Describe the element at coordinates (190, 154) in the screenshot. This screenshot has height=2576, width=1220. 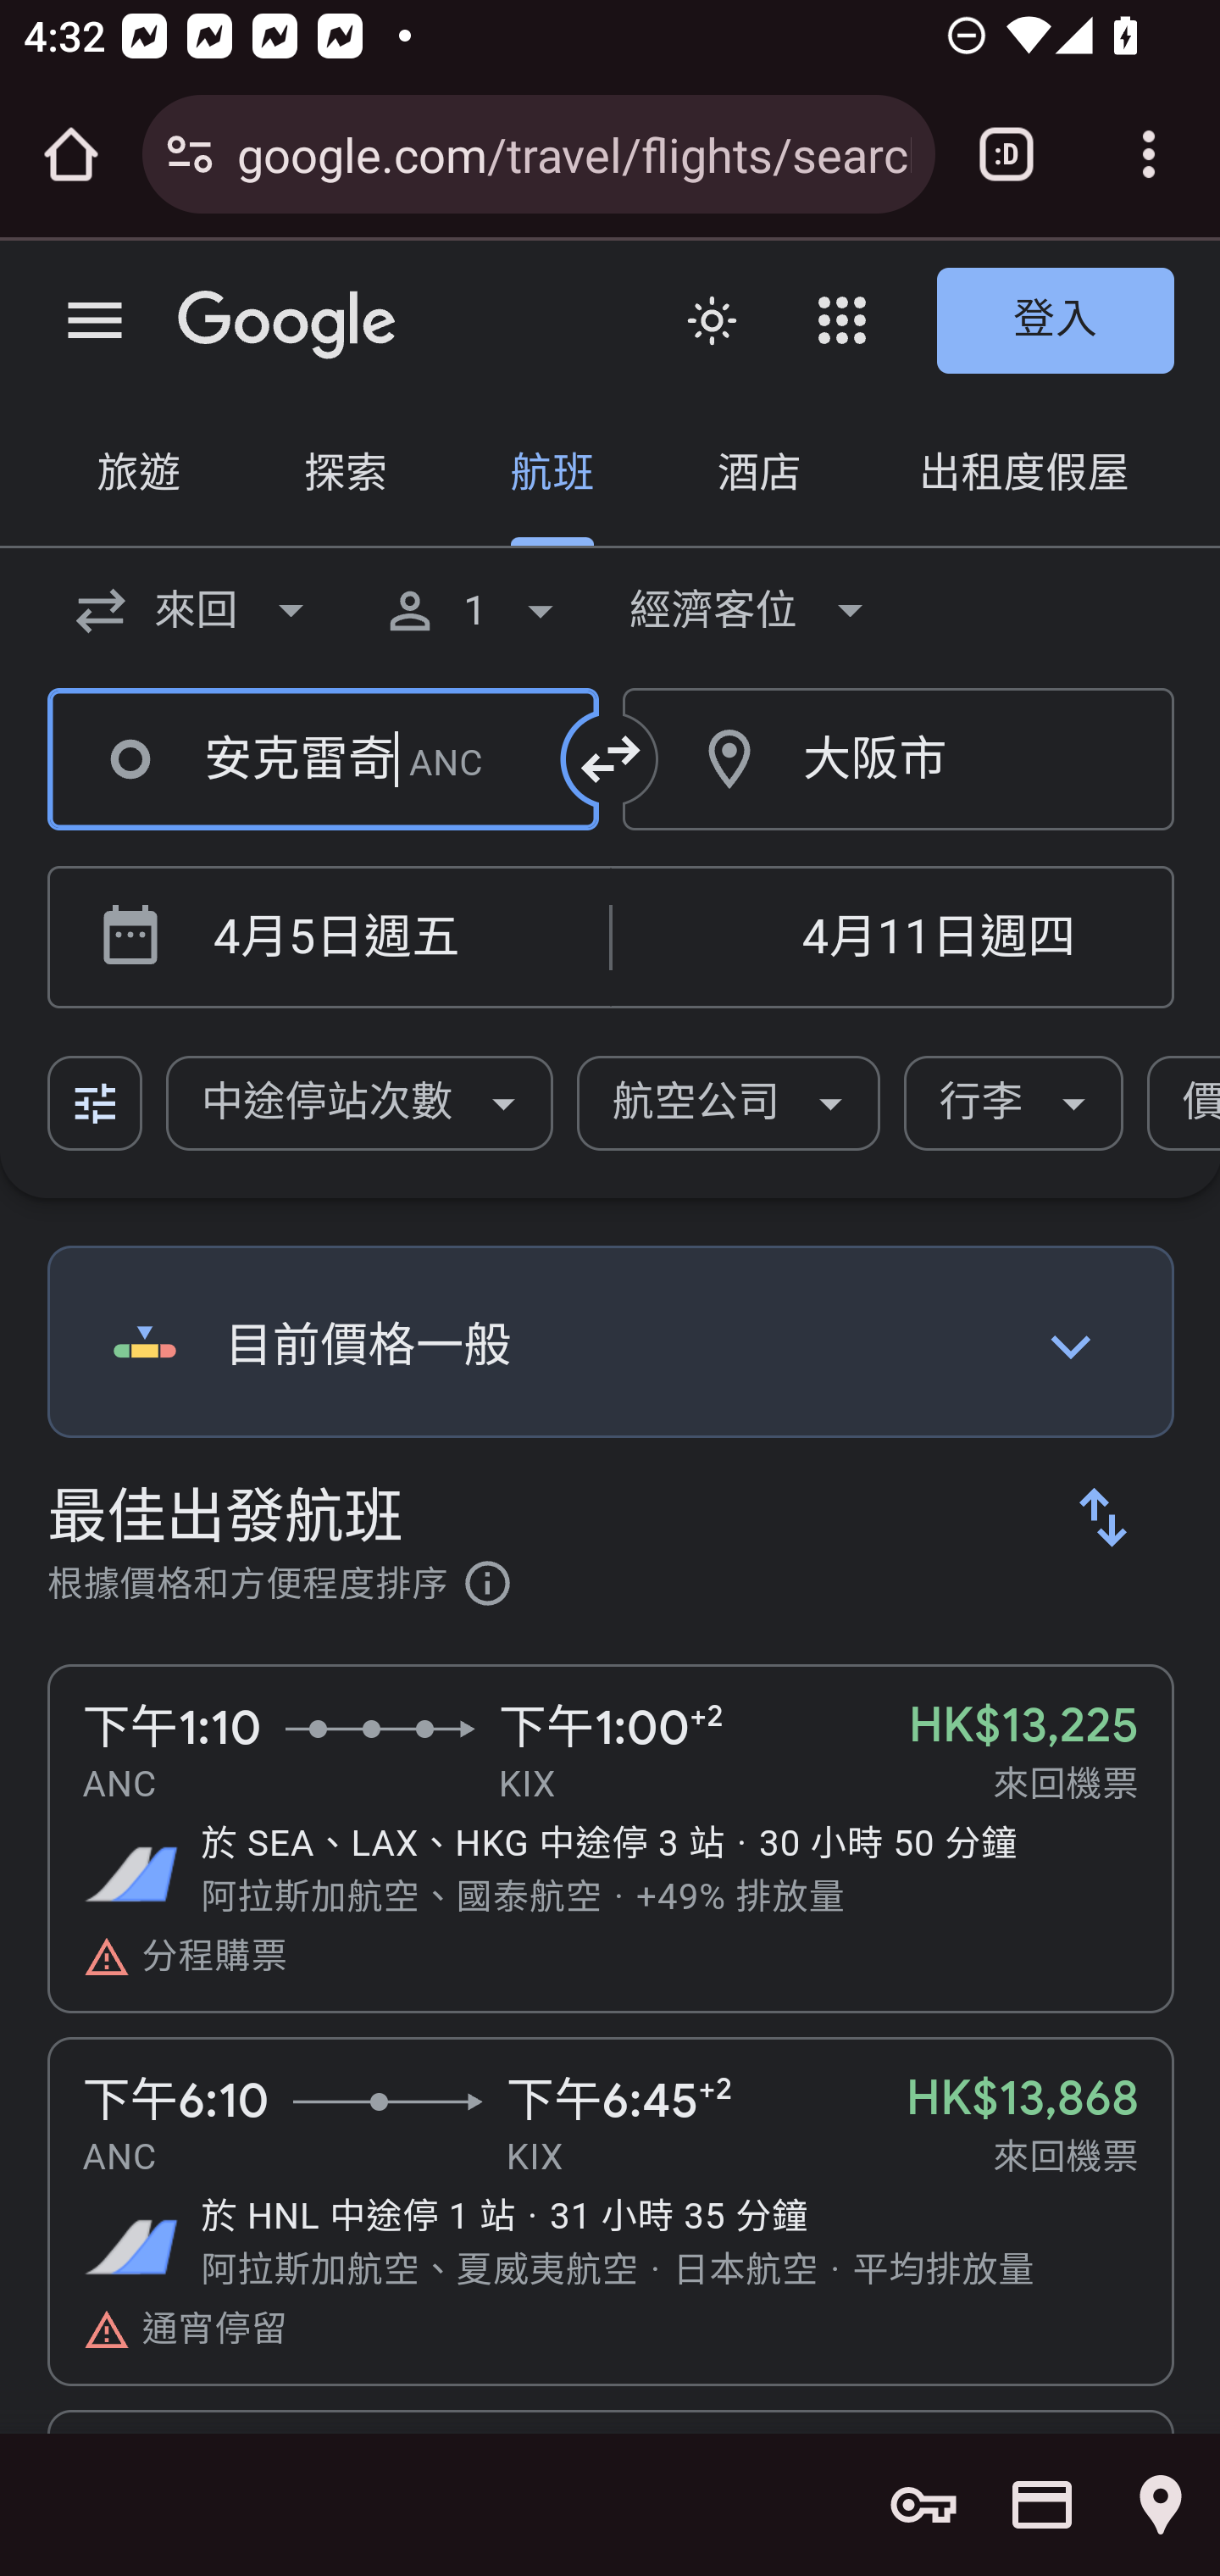
I see `Connection is secure` at that location.